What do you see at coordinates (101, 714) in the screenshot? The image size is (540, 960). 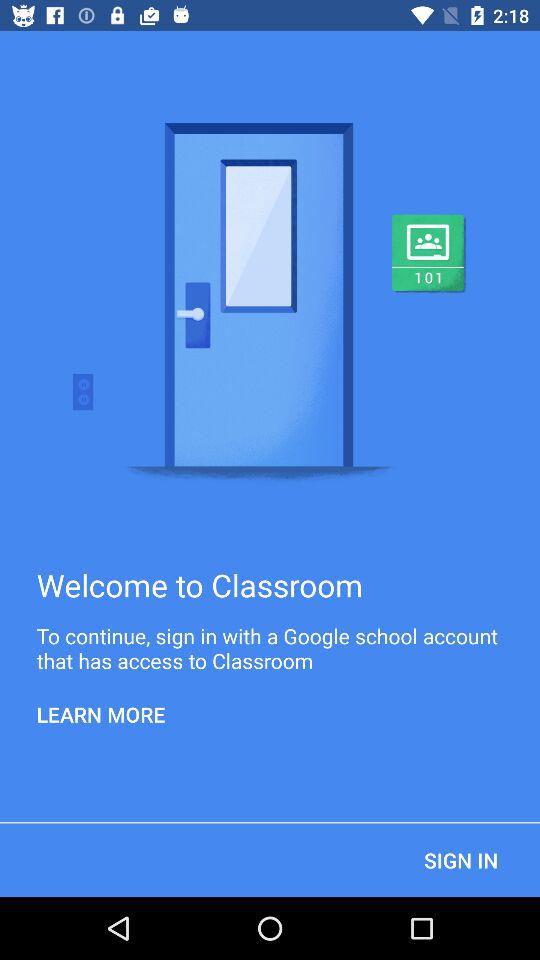 I see `launch the learn more` at bounding box center [101, 714].